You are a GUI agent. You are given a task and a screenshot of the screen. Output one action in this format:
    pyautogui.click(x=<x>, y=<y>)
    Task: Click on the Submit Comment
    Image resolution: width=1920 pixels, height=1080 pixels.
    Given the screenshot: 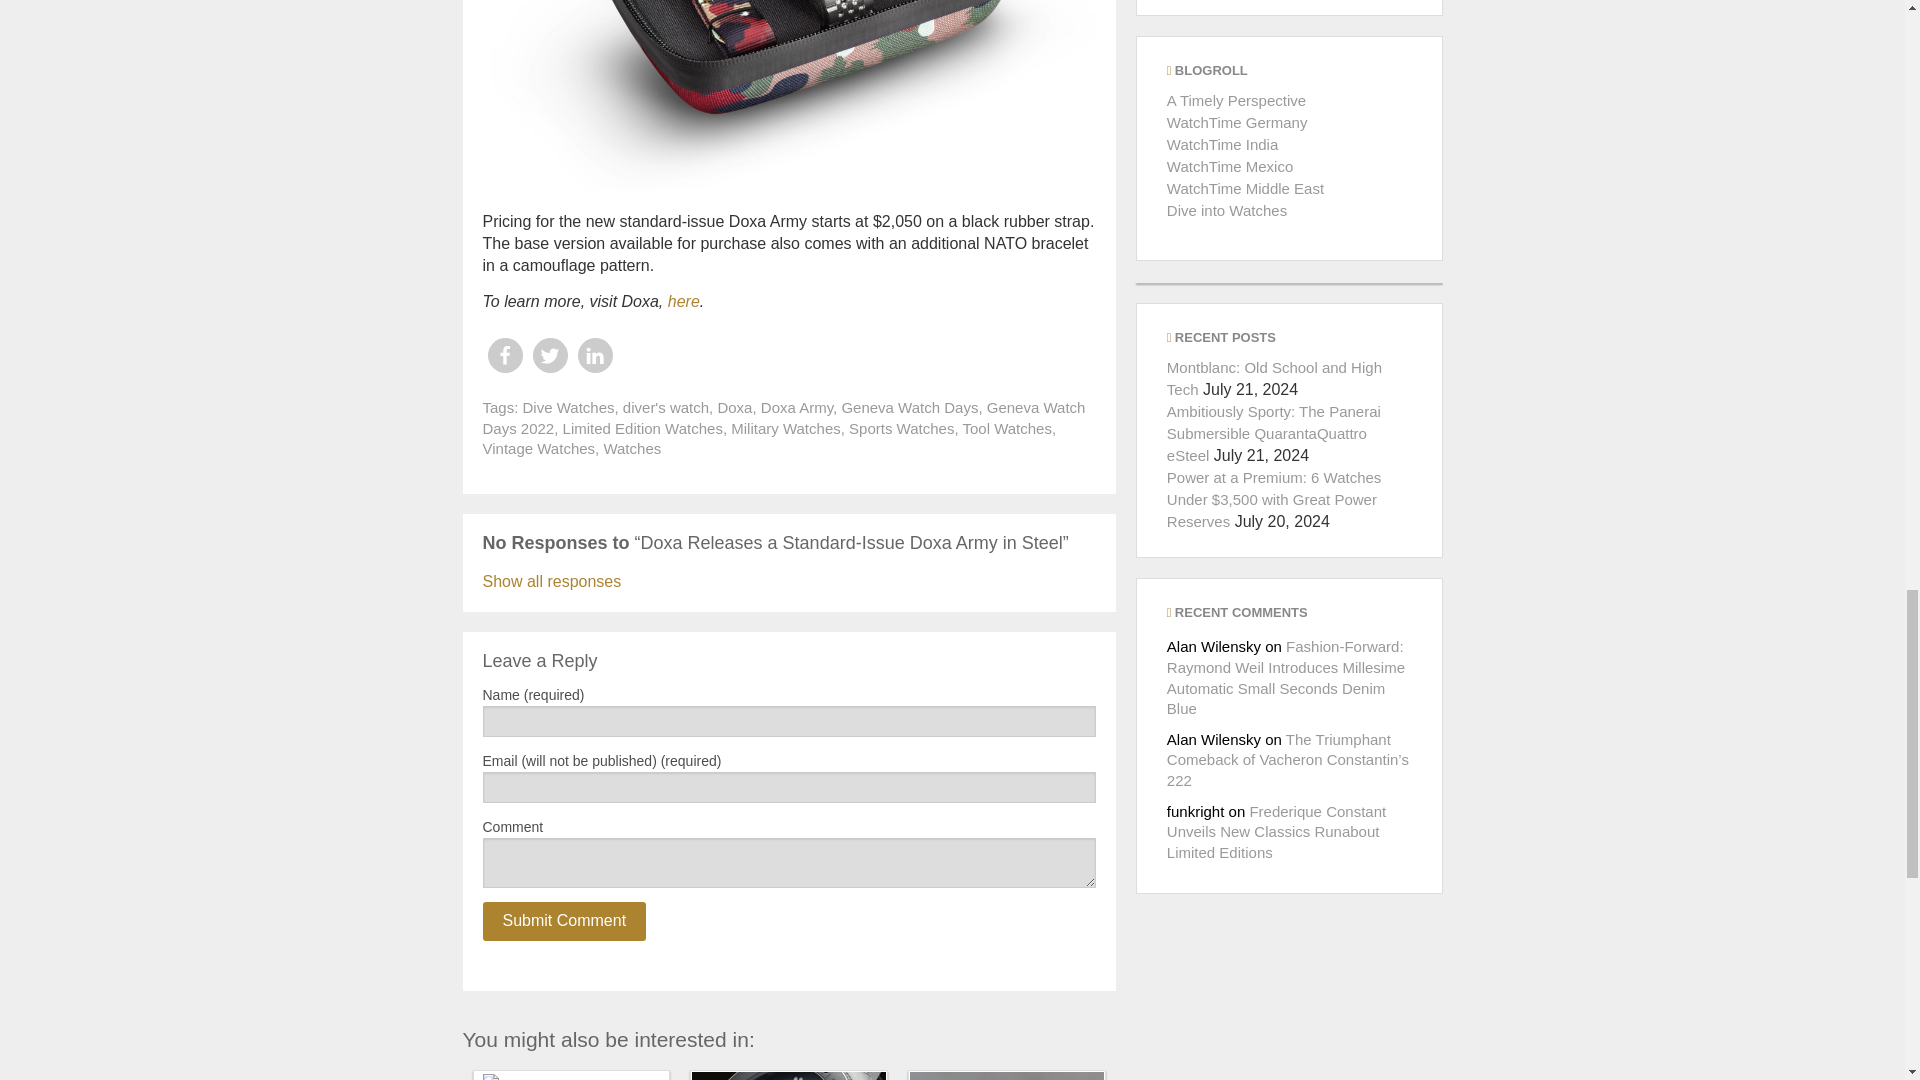 What is the action you would take?
    pyautogui.click(x=563, y=920)
    